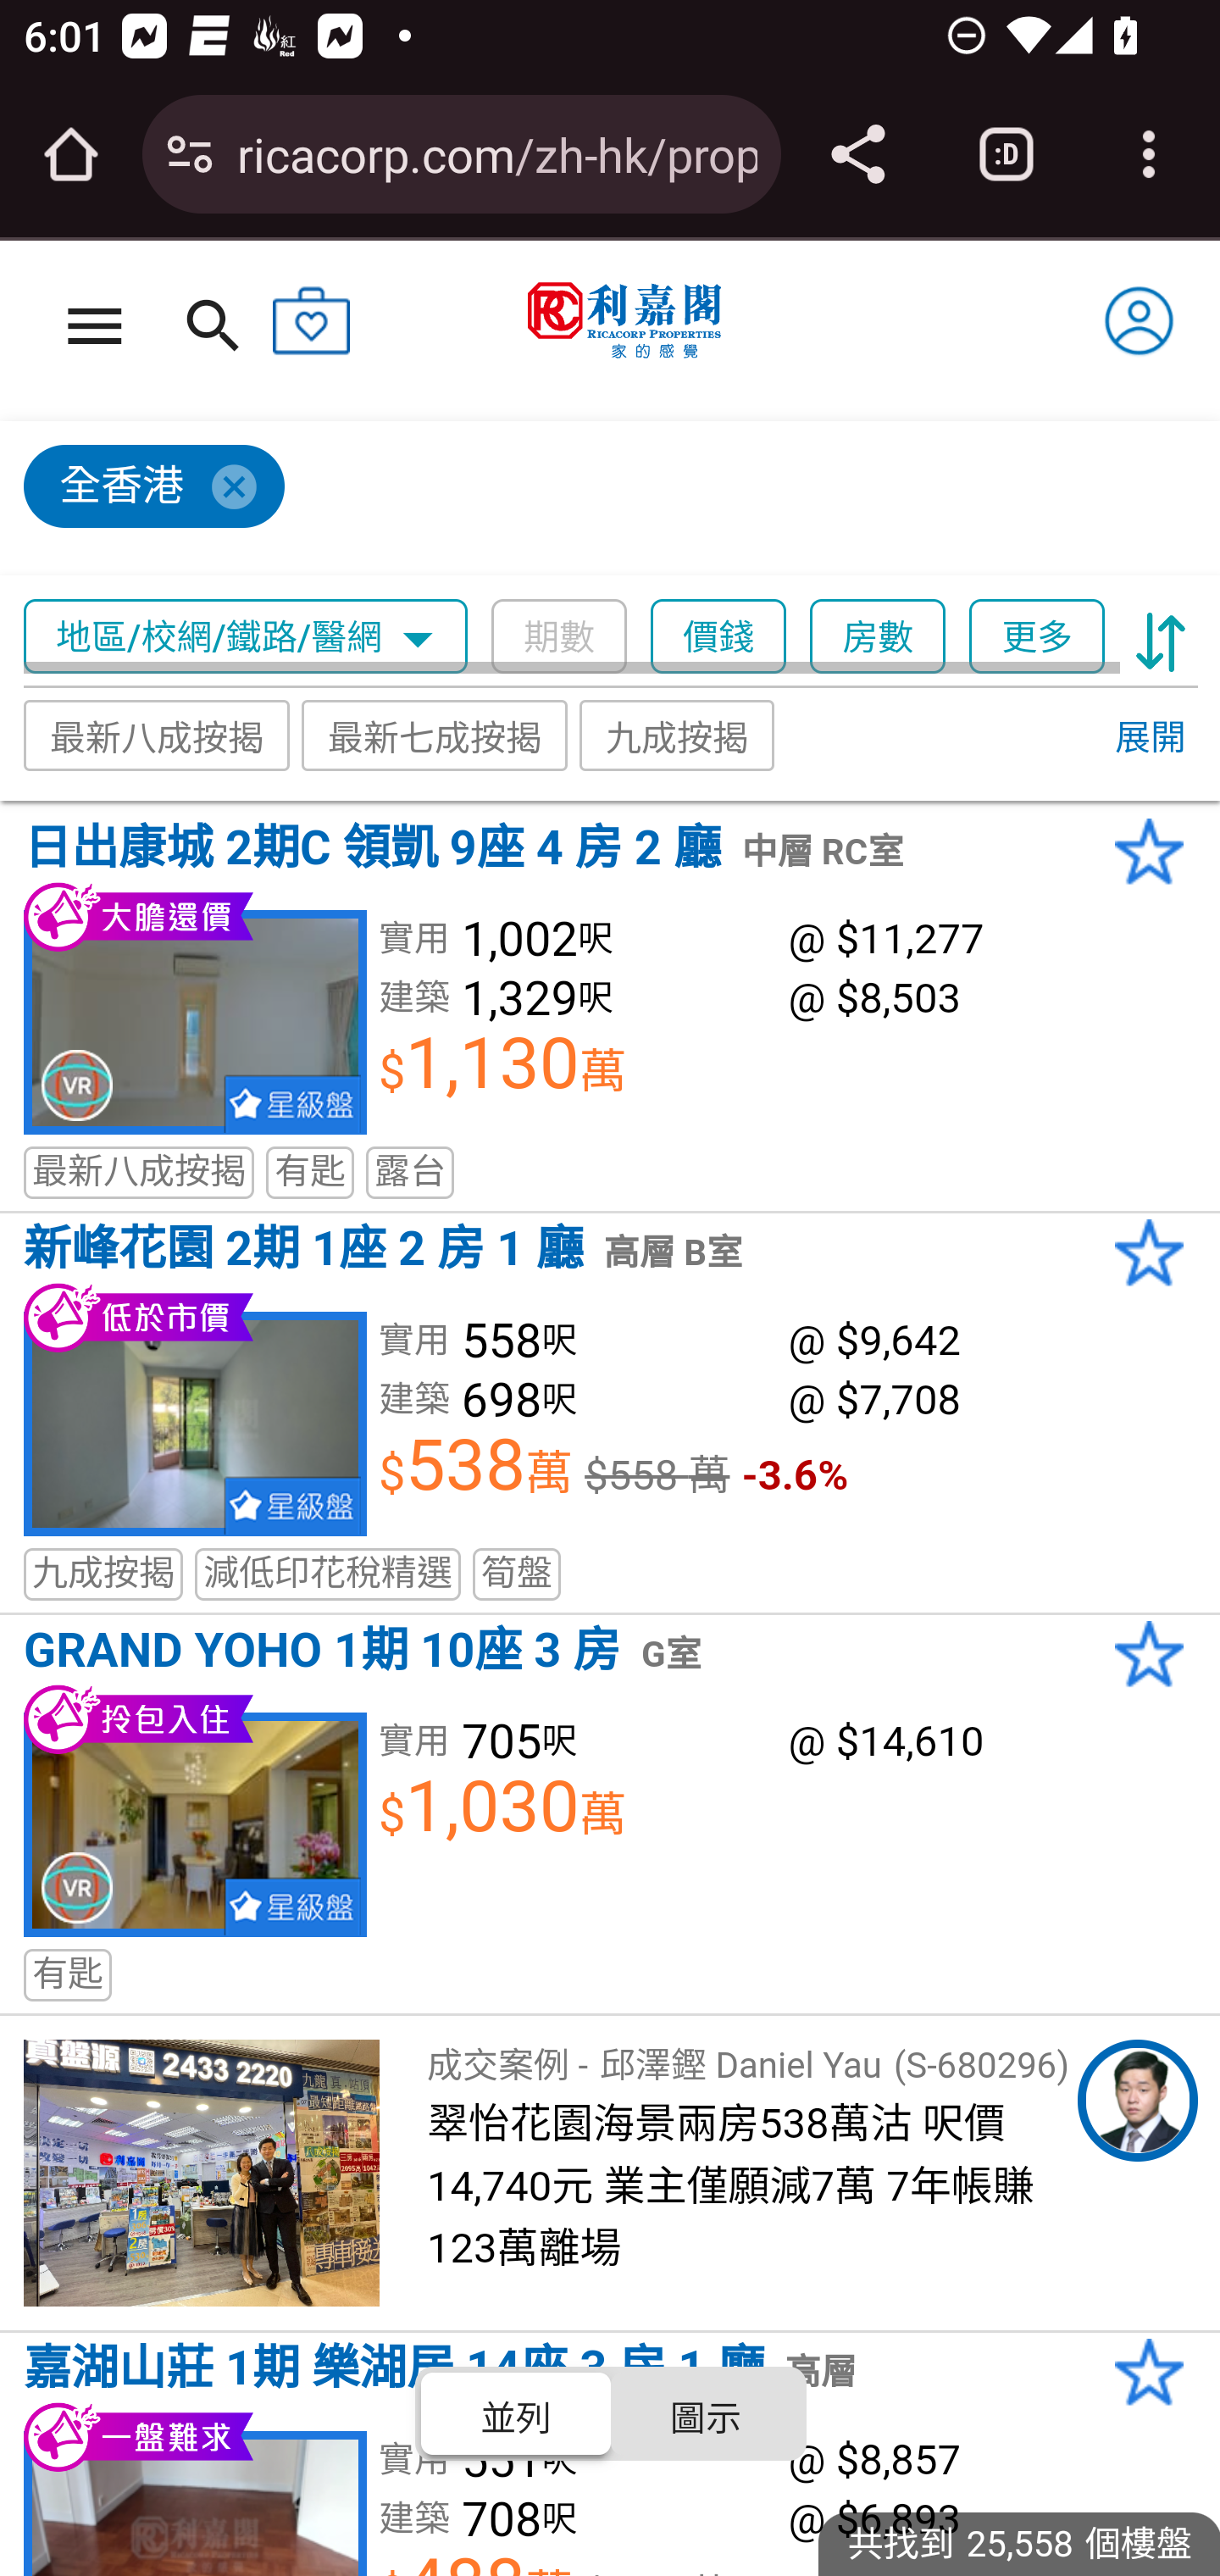 Image resolution: width=1220 pixels, height=2576 pixels. I want to click on 九成按揭, so click(678, 734).